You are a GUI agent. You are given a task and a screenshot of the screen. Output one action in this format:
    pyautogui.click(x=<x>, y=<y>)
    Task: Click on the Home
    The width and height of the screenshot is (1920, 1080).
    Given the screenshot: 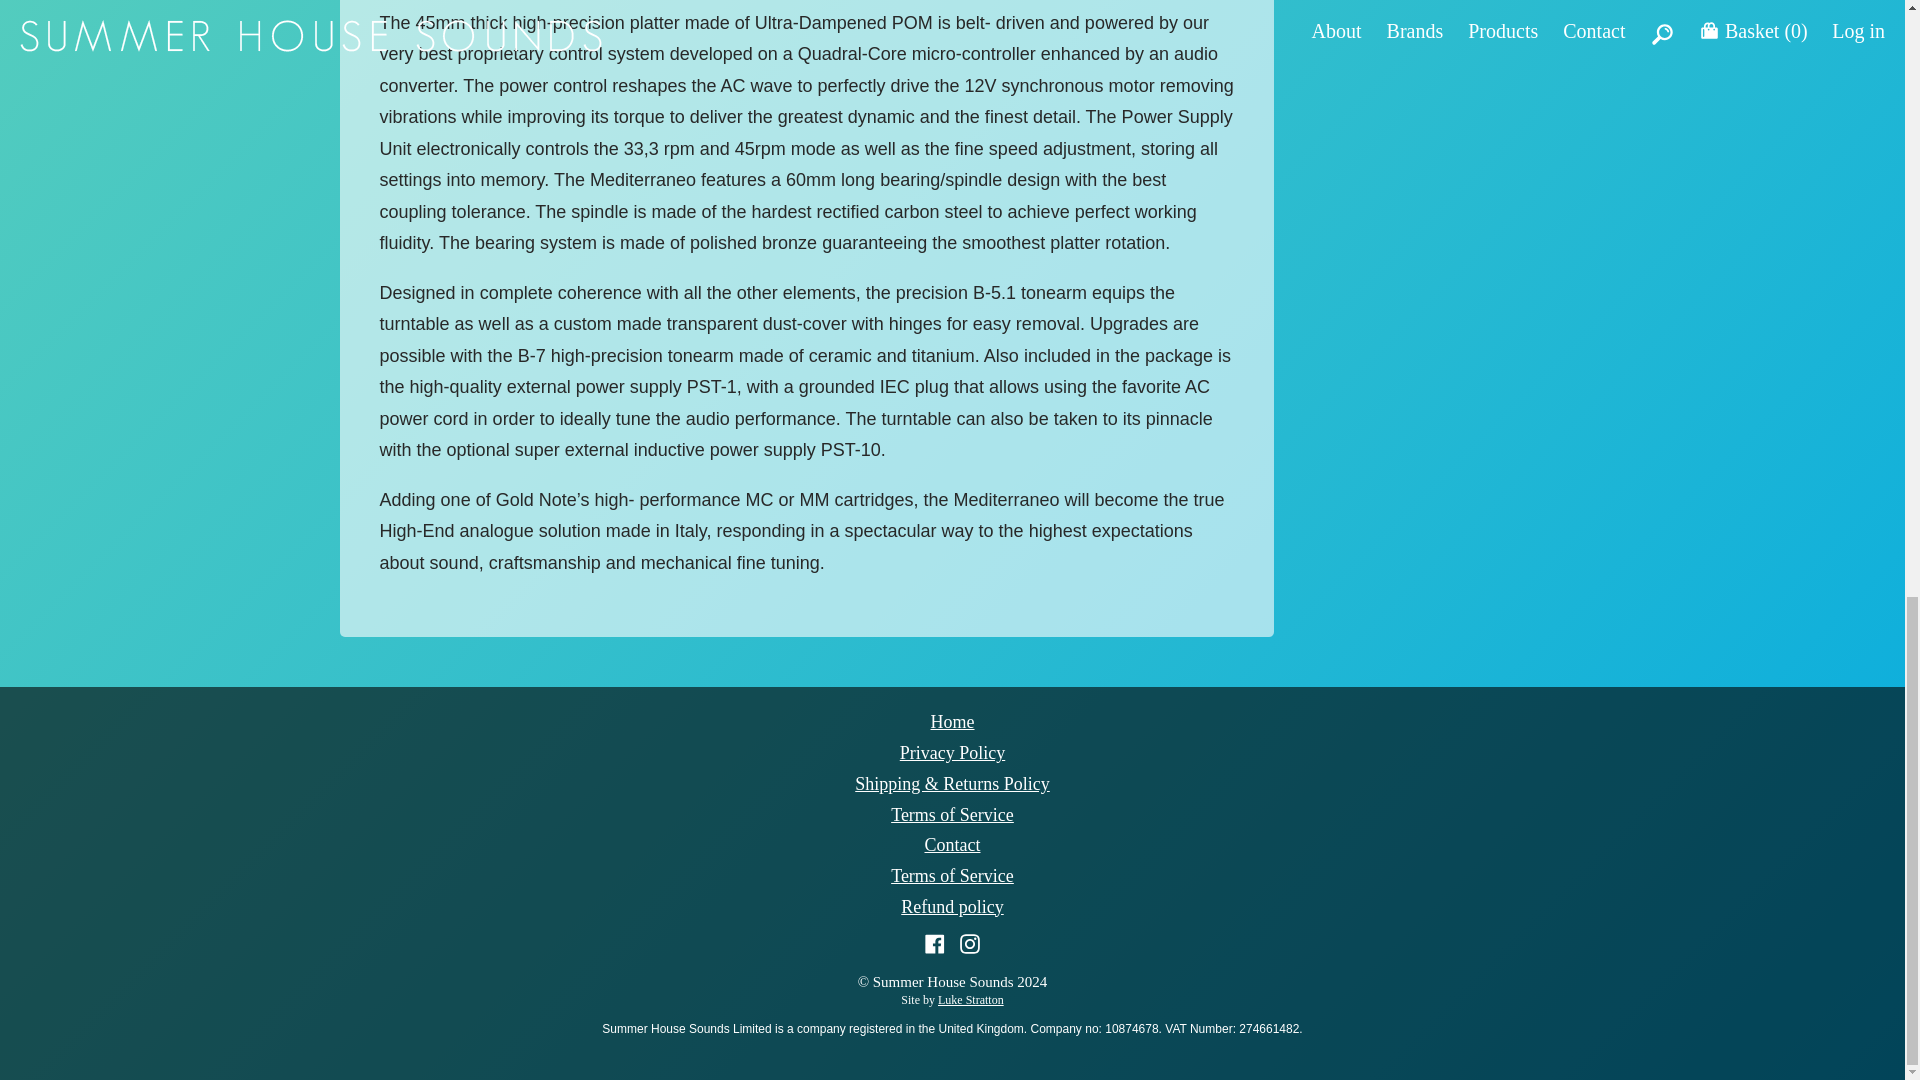 What is the action you would take?
    pyautogui.click(x=951, y=722)
    